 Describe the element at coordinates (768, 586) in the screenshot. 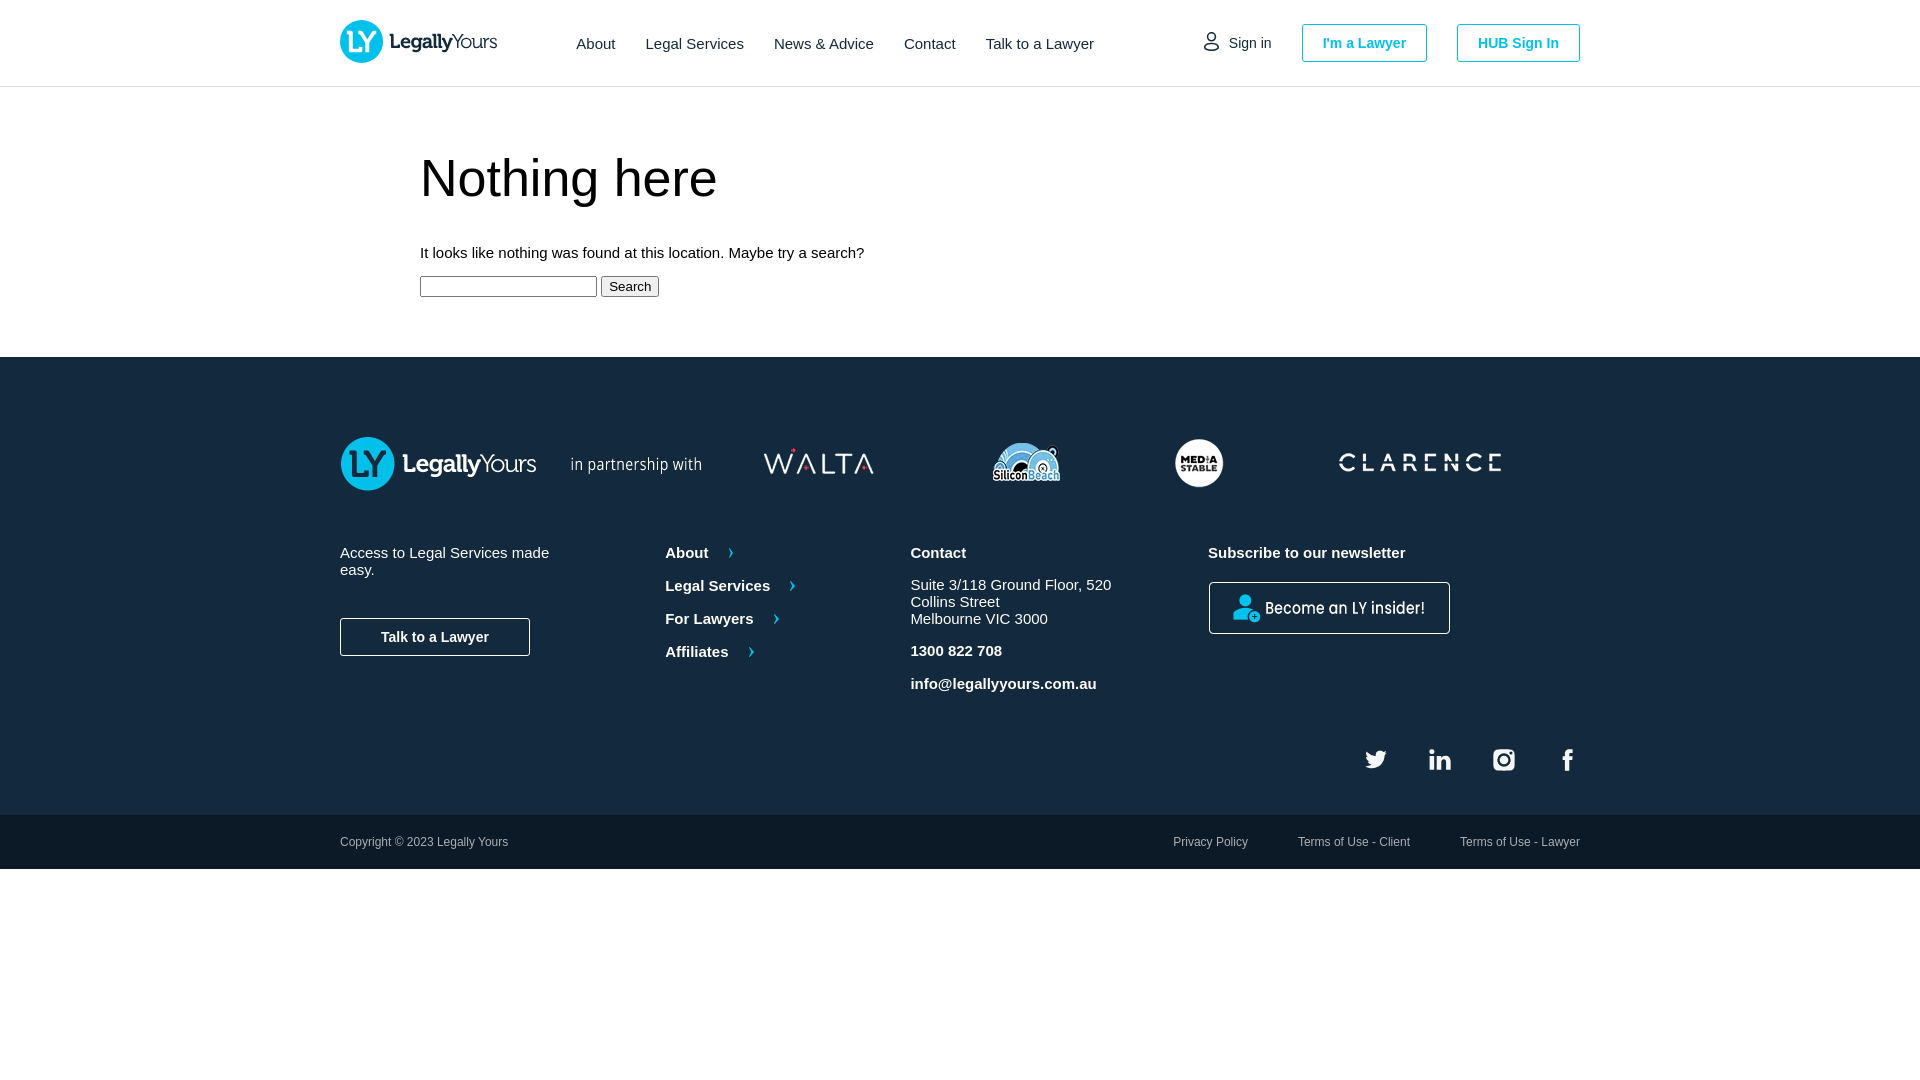

I see `Legal Services` at that location.